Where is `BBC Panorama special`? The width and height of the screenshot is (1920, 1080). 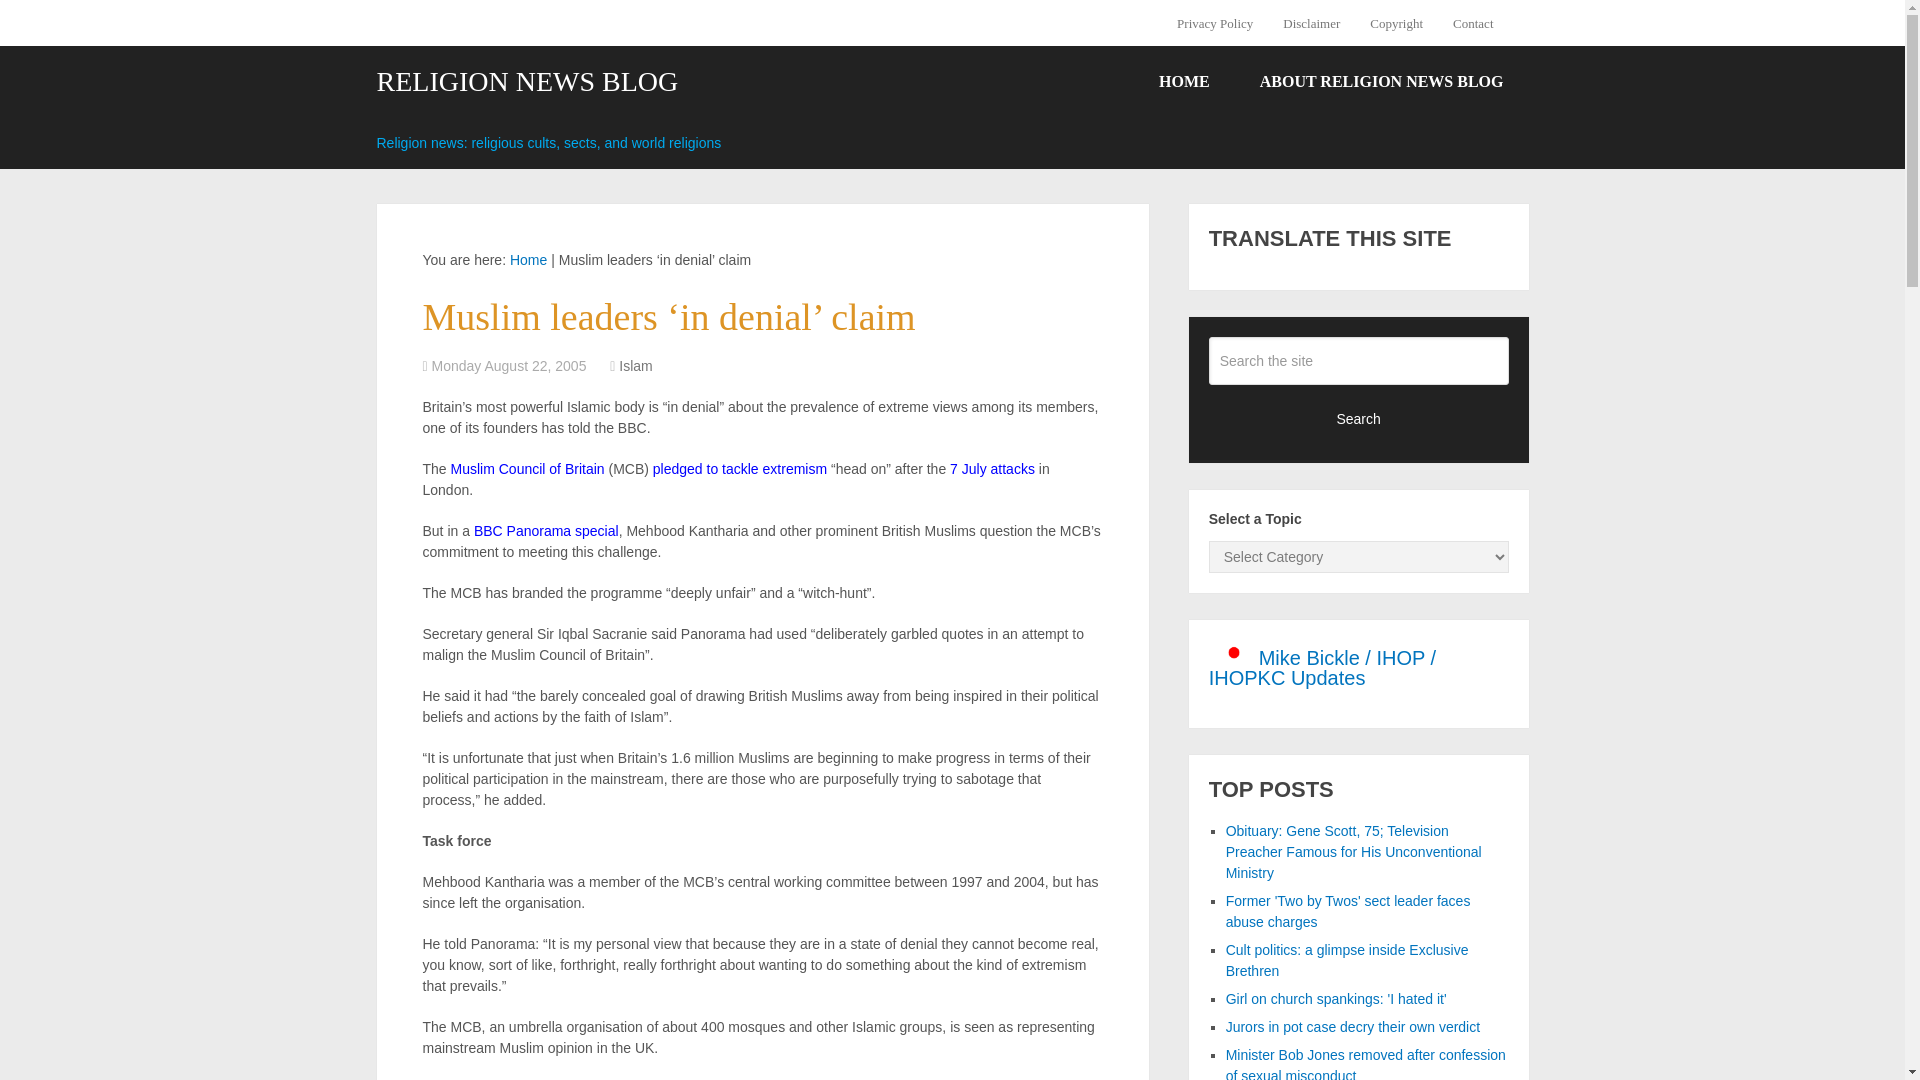
BBC Panorama special is located at coordinates (546, 530).